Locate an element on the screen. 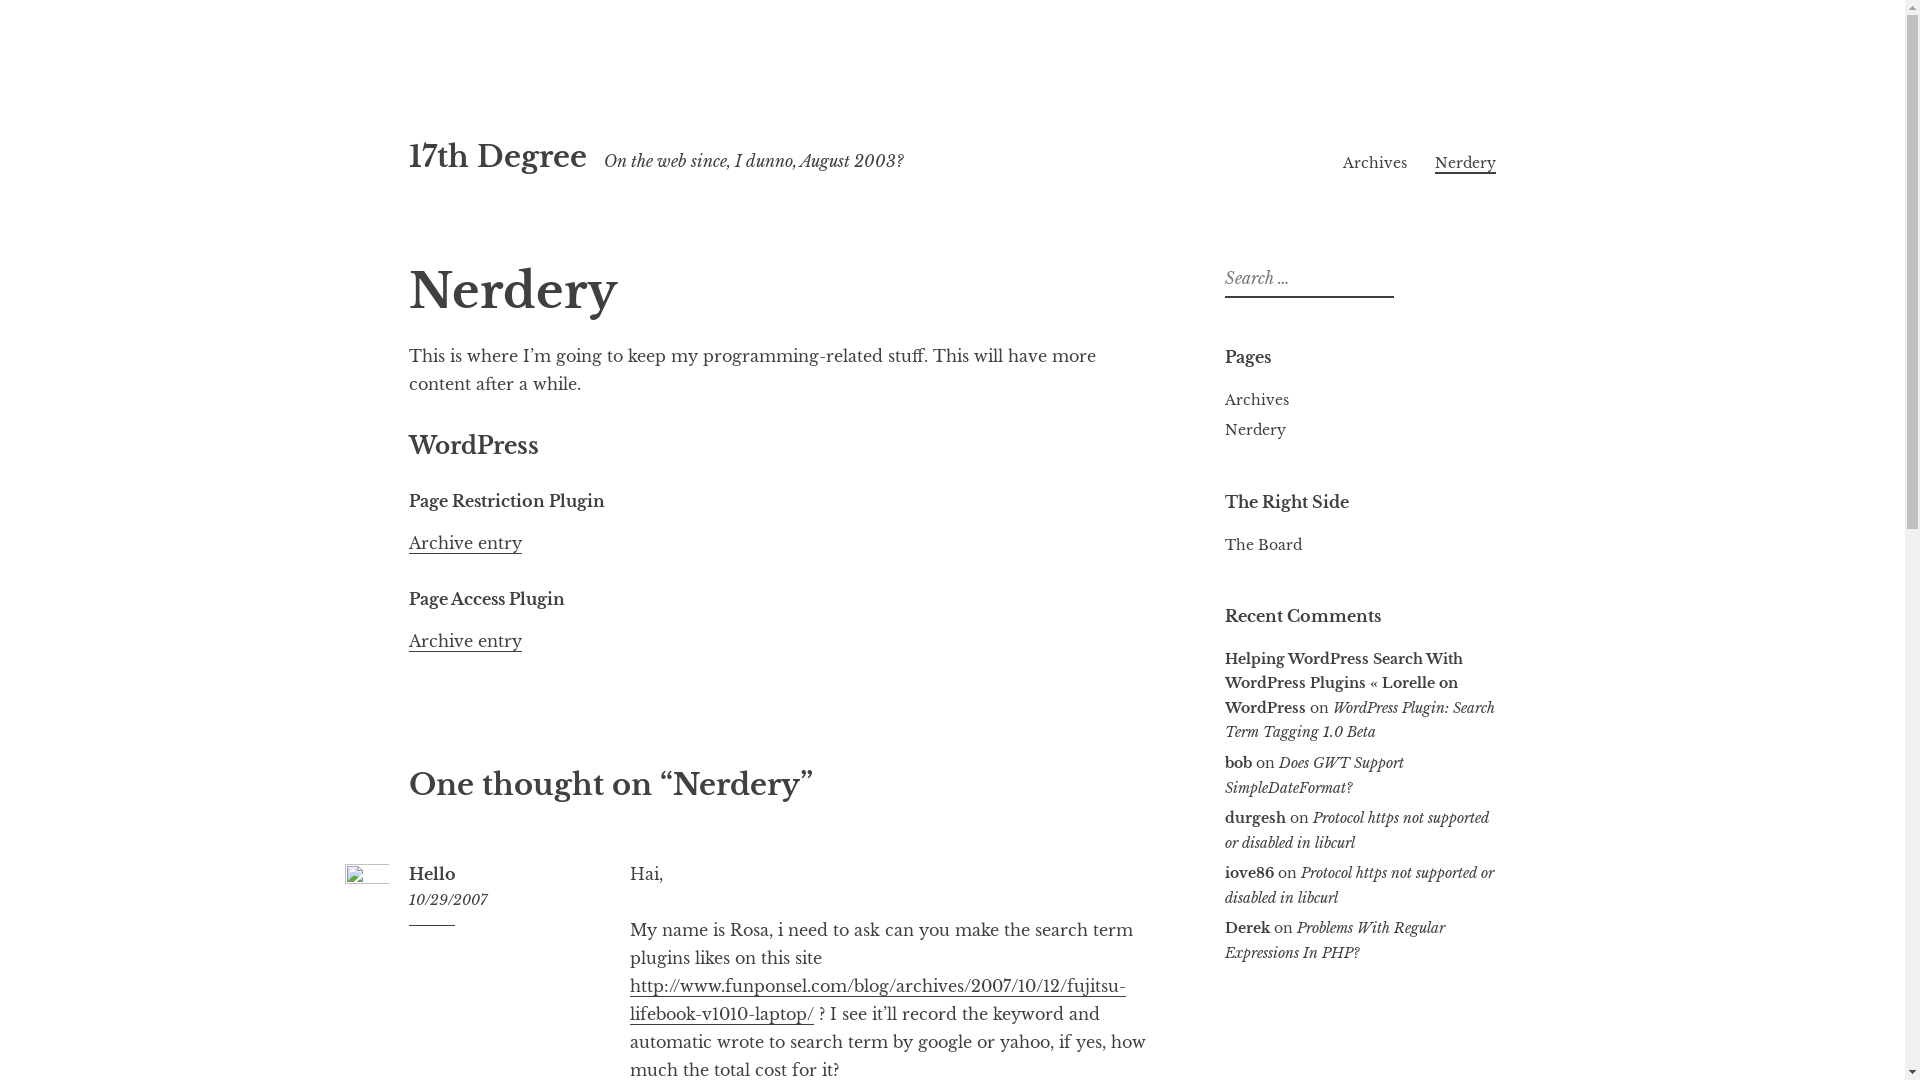  Nerdery is located at coordinates (1466, 164).